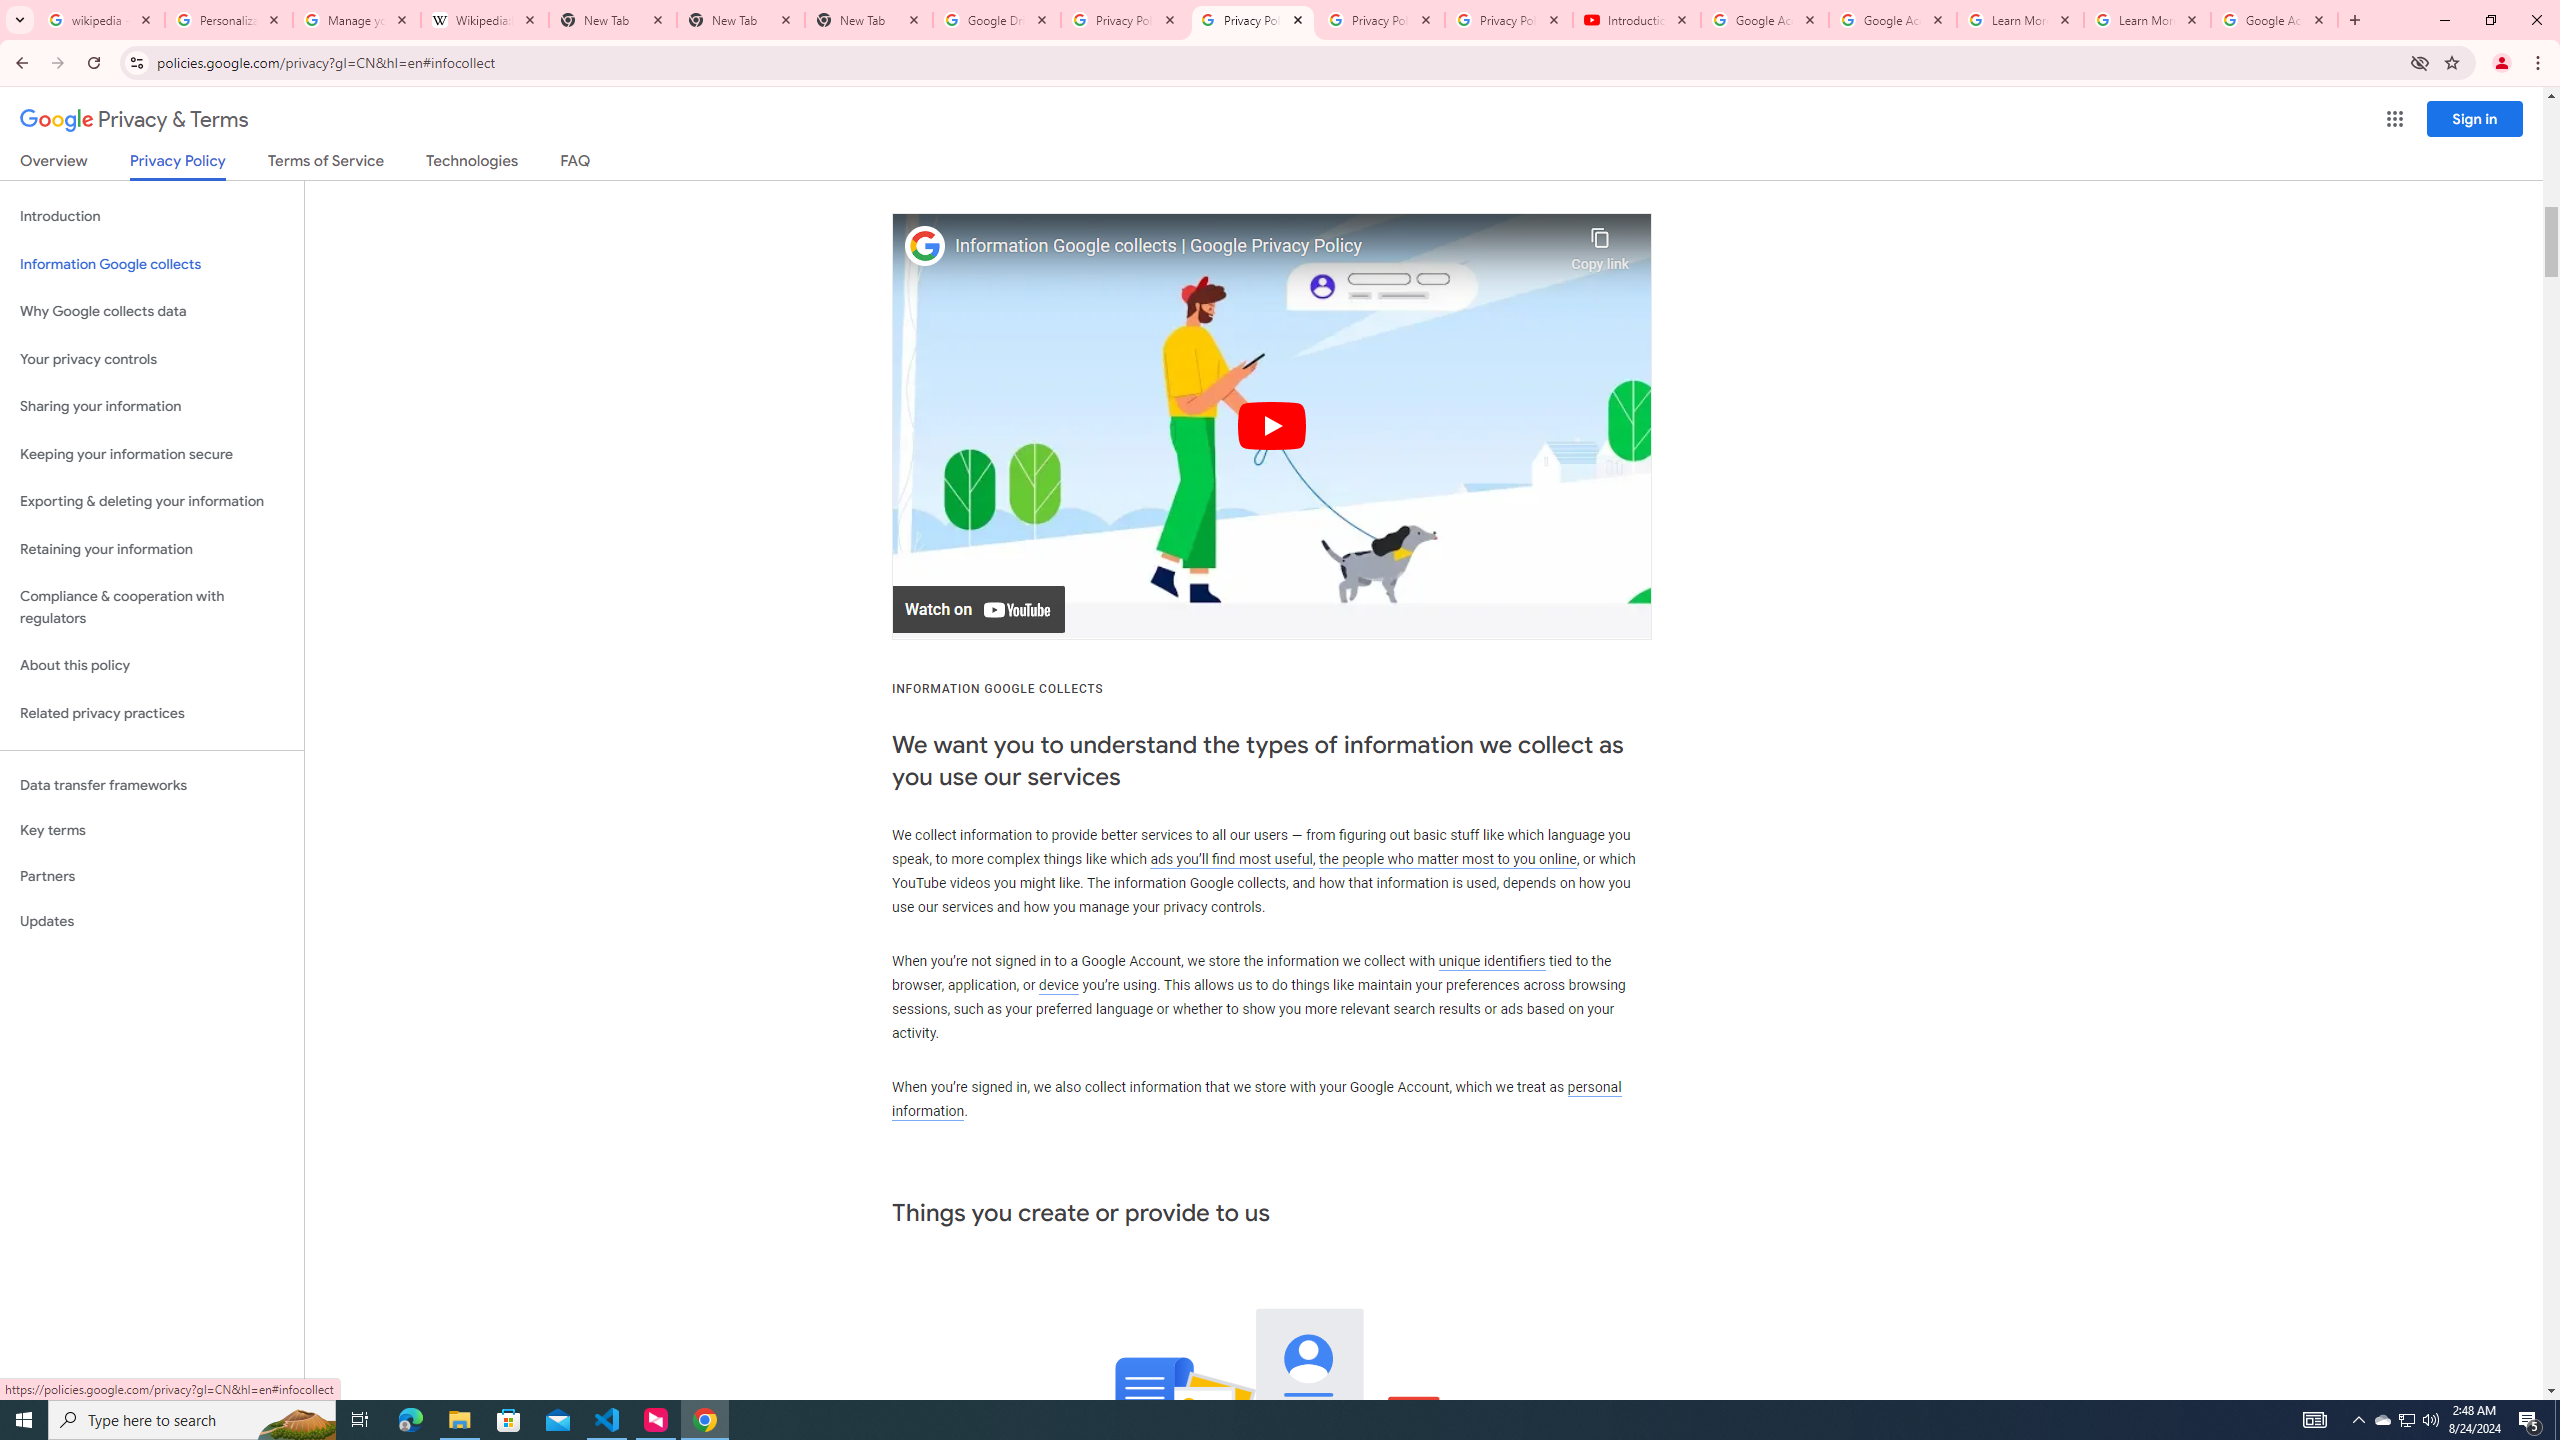 The height and width of the screenshot is (1440, 2560). Describe the element at coordinates (357, 20) in the screenshot. I see `Manage your Location History - Google Search Help` at that location.